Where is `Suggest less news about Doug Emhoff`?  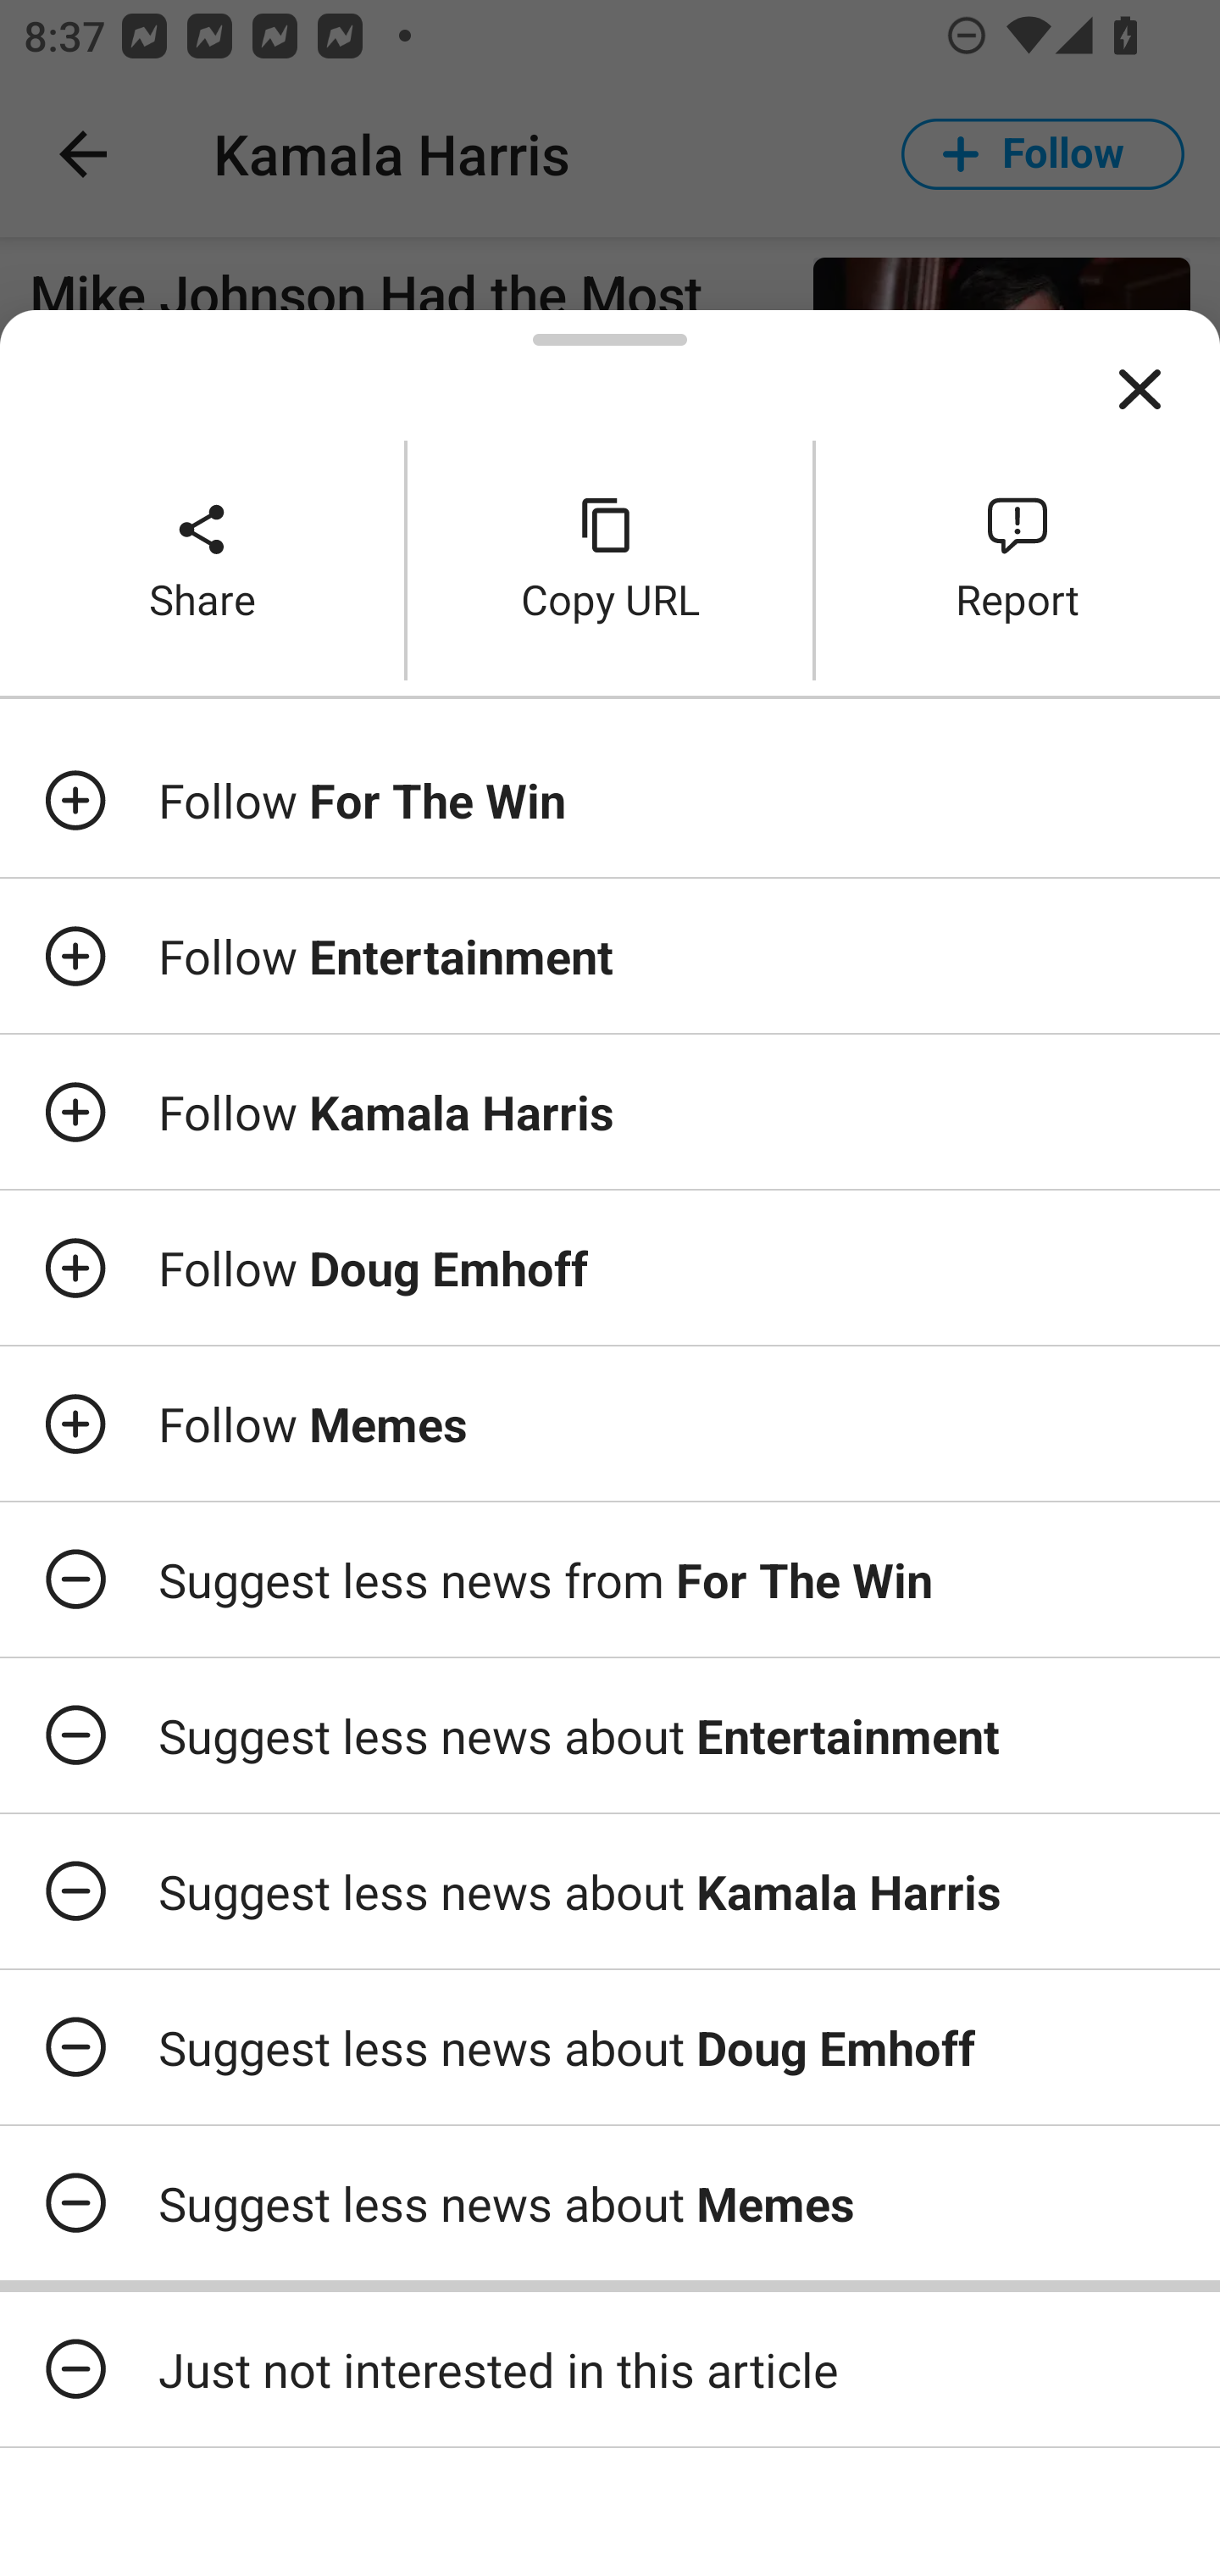 Suggest less news about Doug Emhoff is located at coordinates (610, 2047).